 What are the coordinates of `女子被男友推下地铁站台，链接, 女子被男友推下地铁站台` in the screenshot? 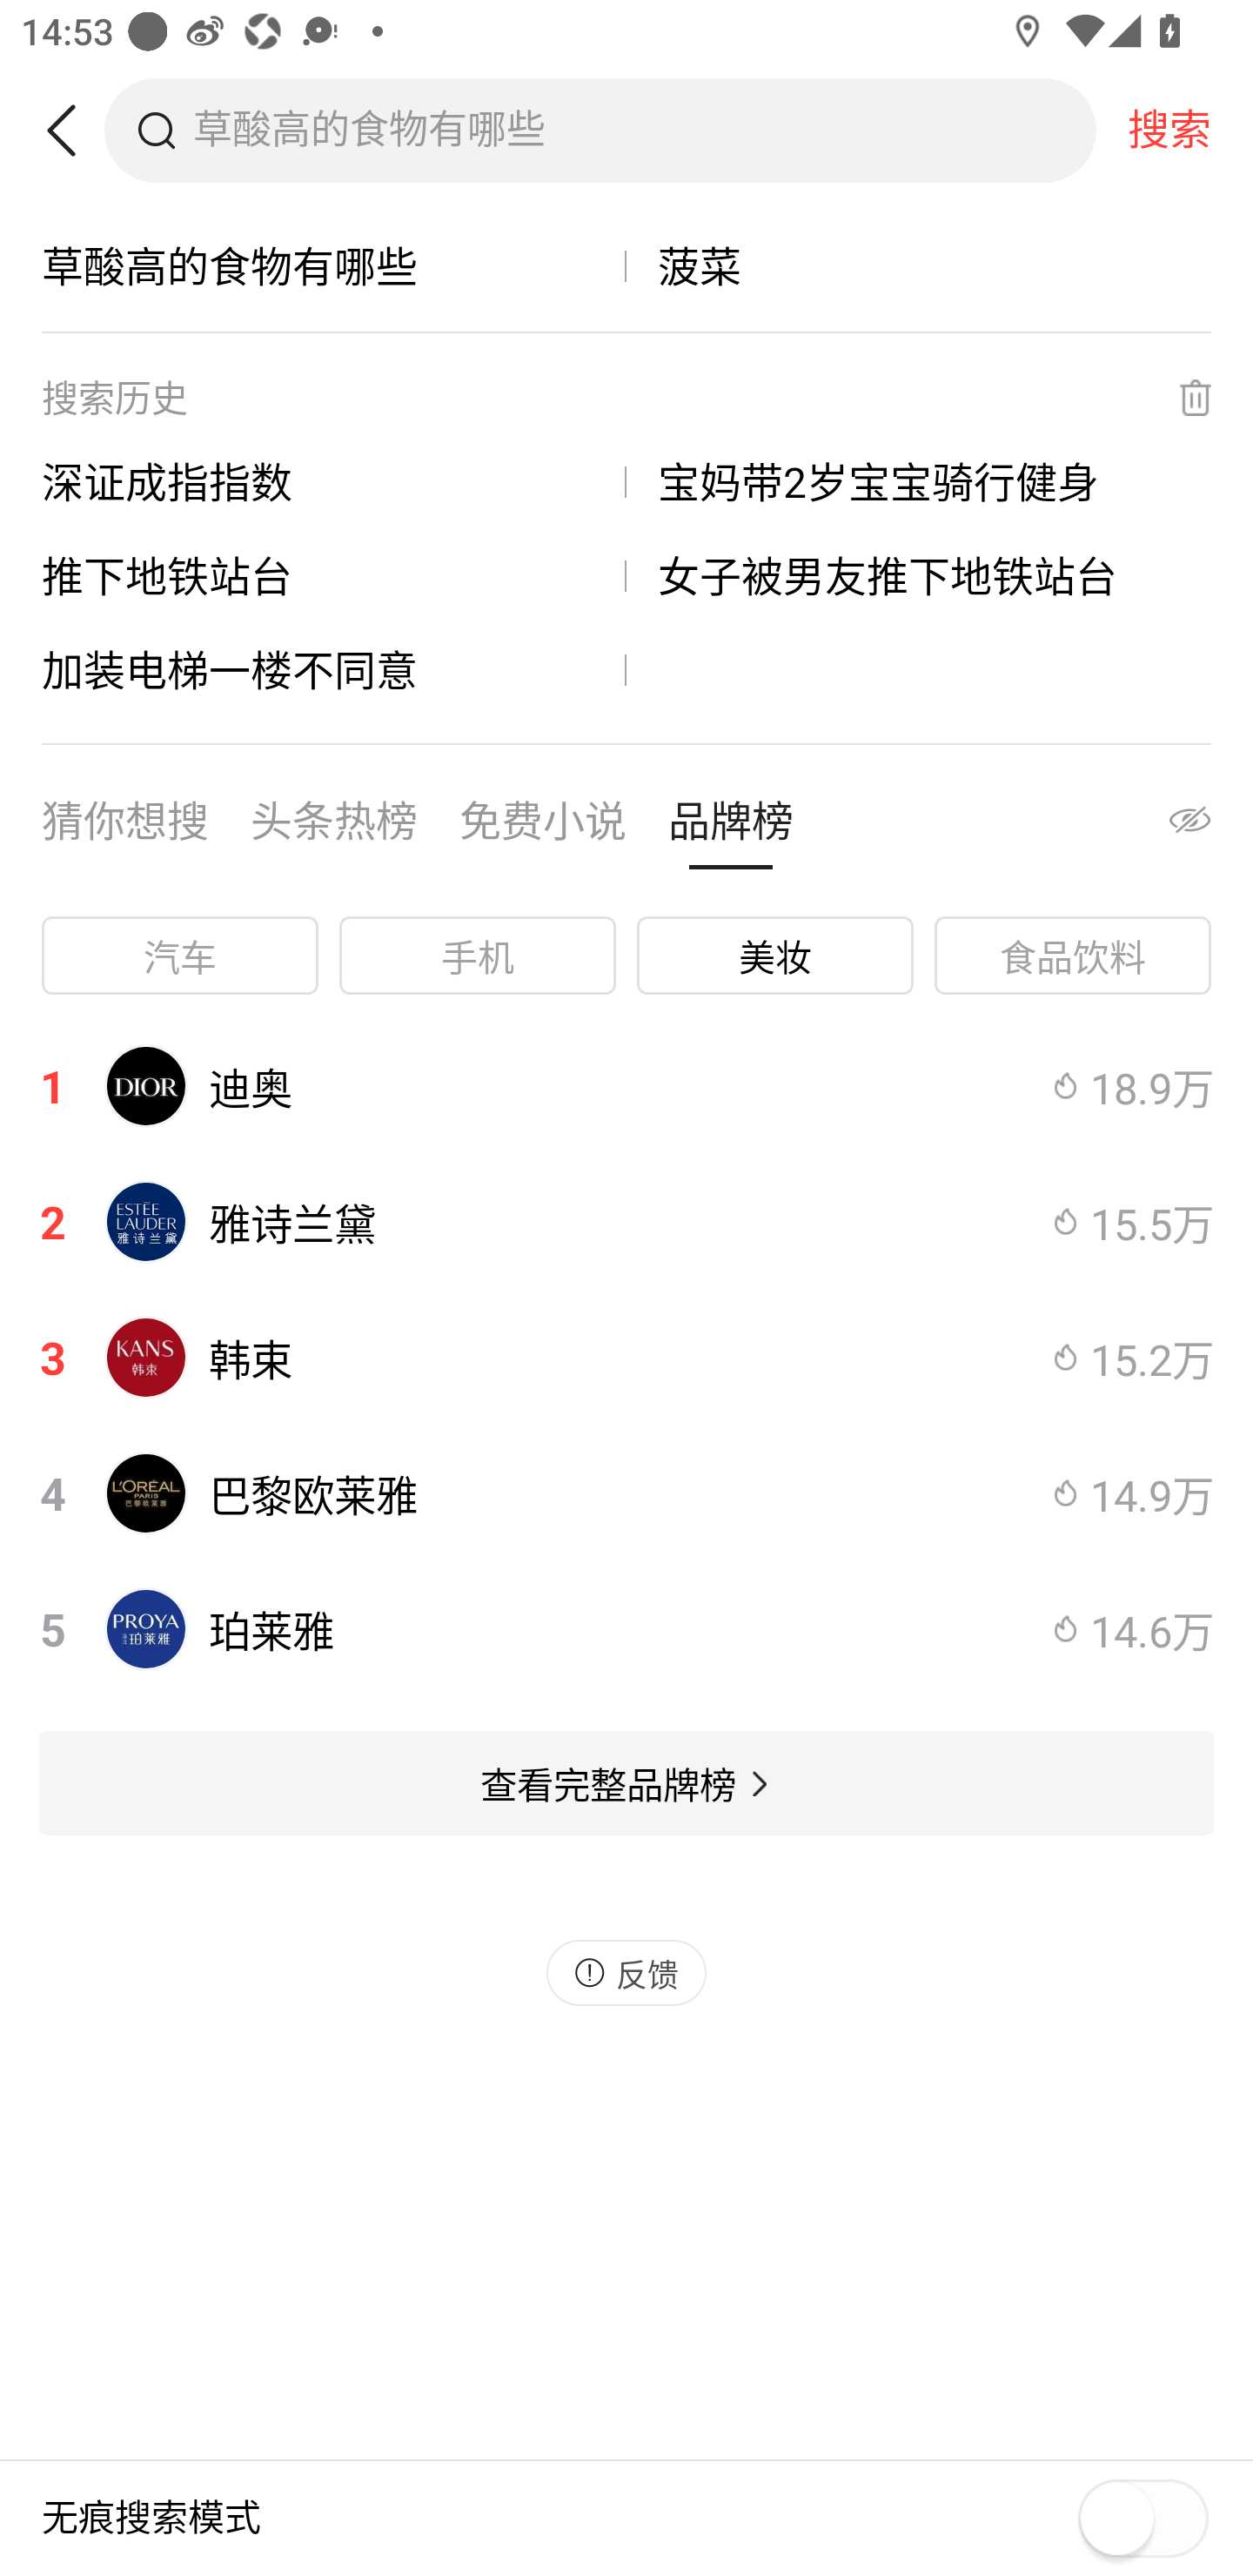 It's located at (919, 575).